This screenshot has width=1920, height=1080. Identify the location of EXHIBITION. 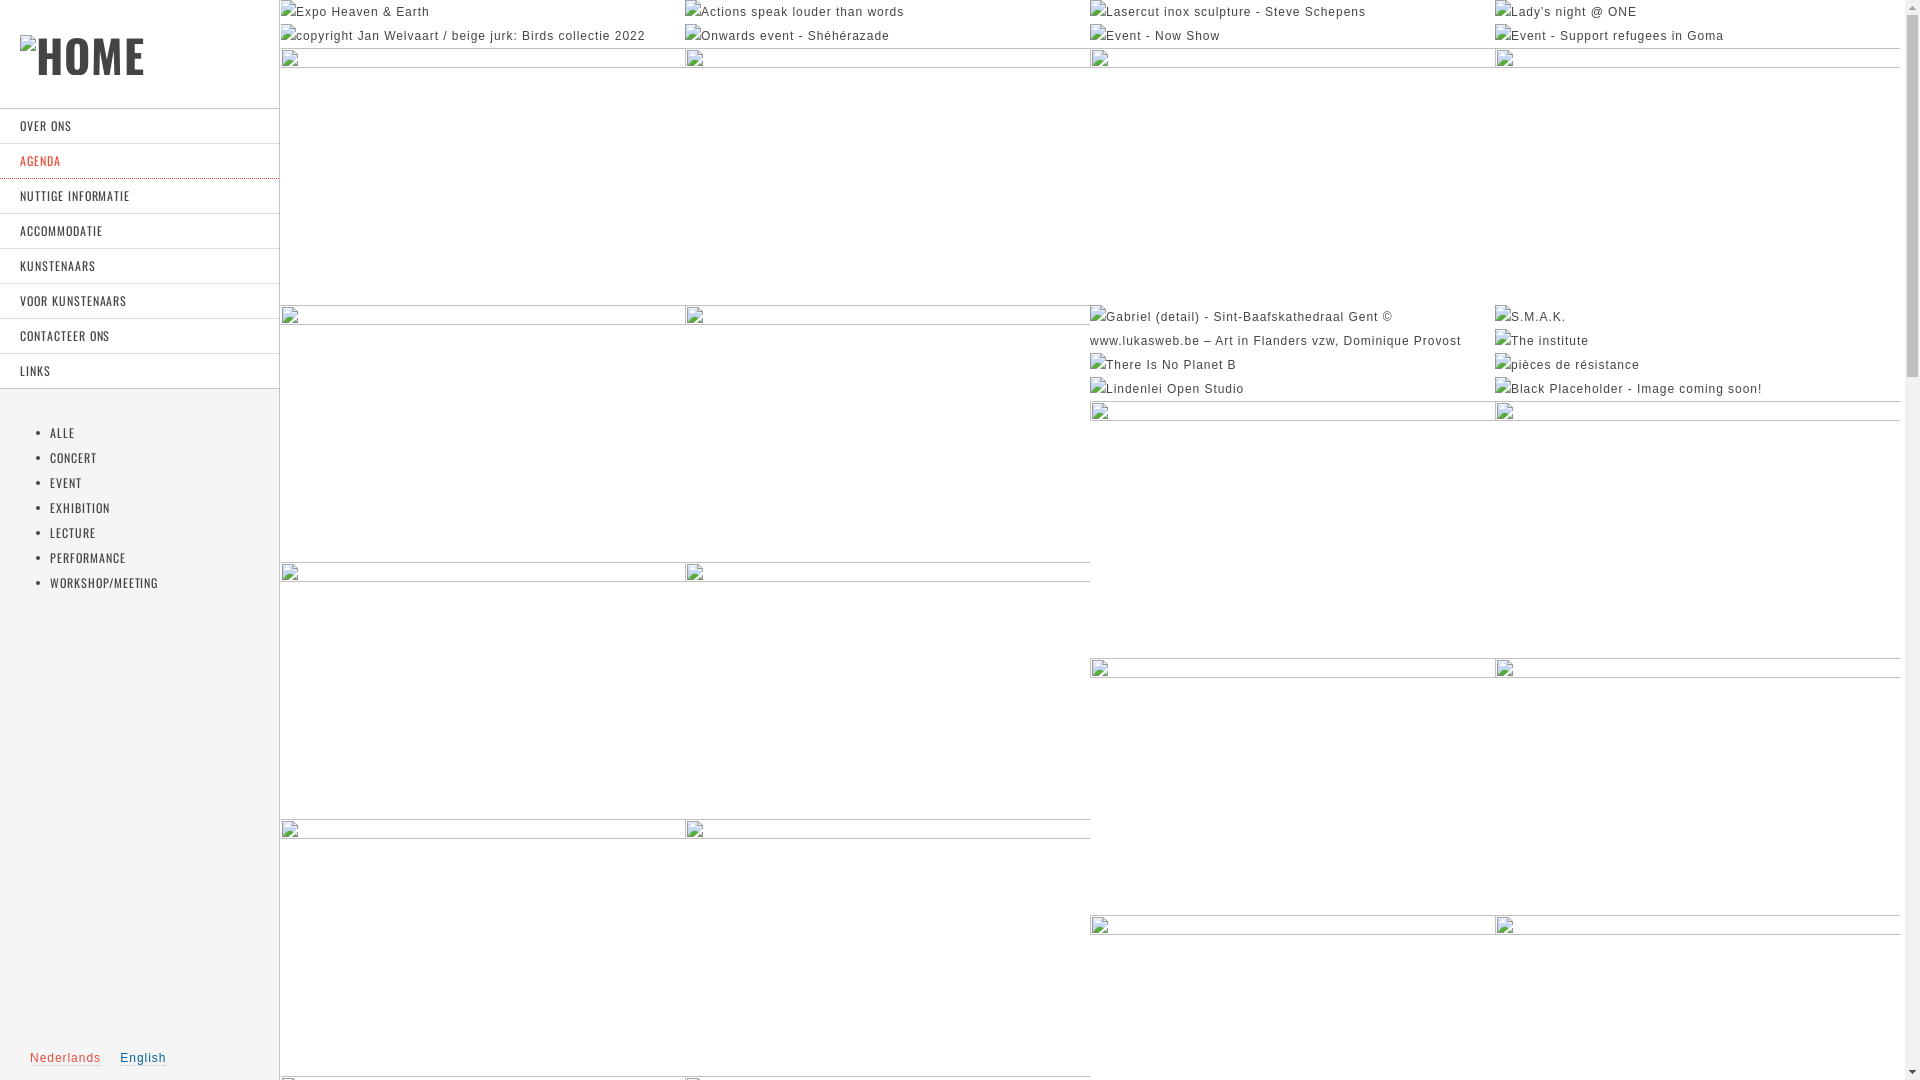
(80, 508).